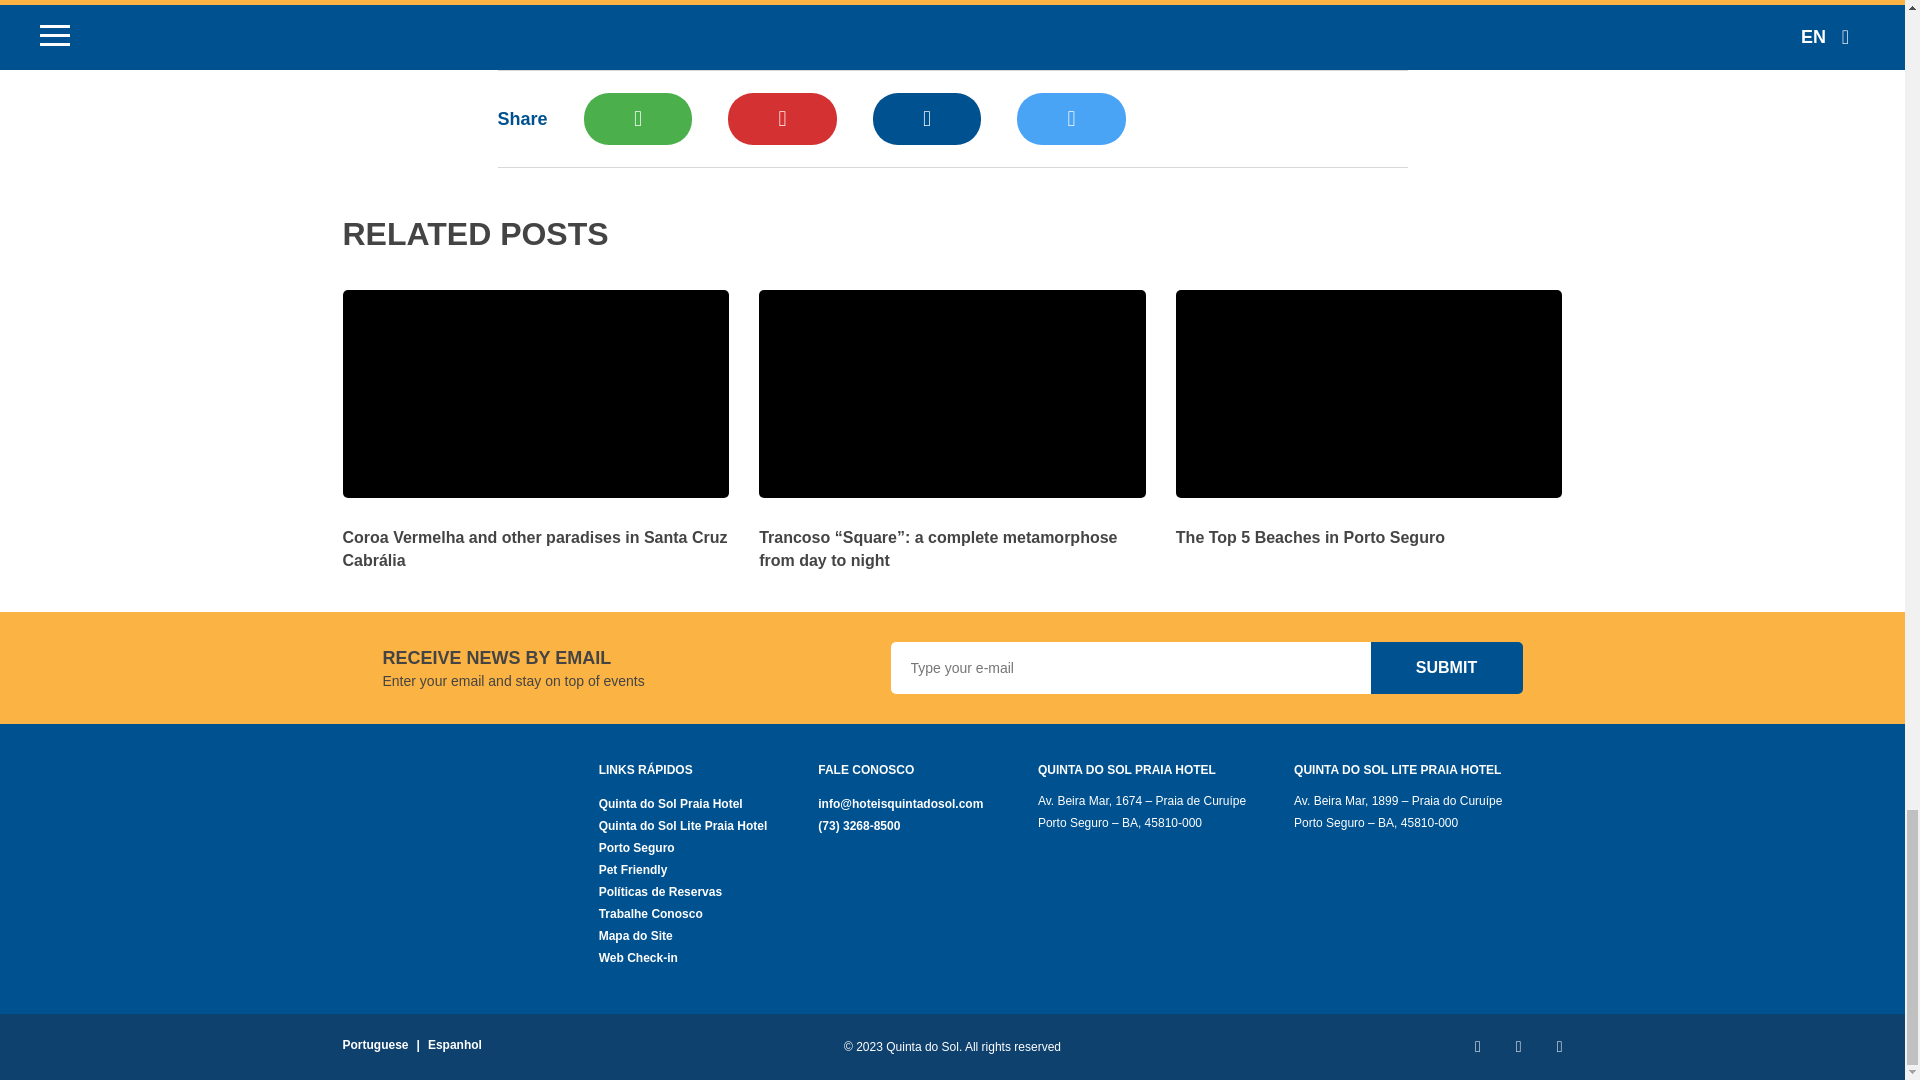  What do you see at coordinates (535, 536) in the screenshot?
I see `Saiba mais` at bounding box center [535, 536].